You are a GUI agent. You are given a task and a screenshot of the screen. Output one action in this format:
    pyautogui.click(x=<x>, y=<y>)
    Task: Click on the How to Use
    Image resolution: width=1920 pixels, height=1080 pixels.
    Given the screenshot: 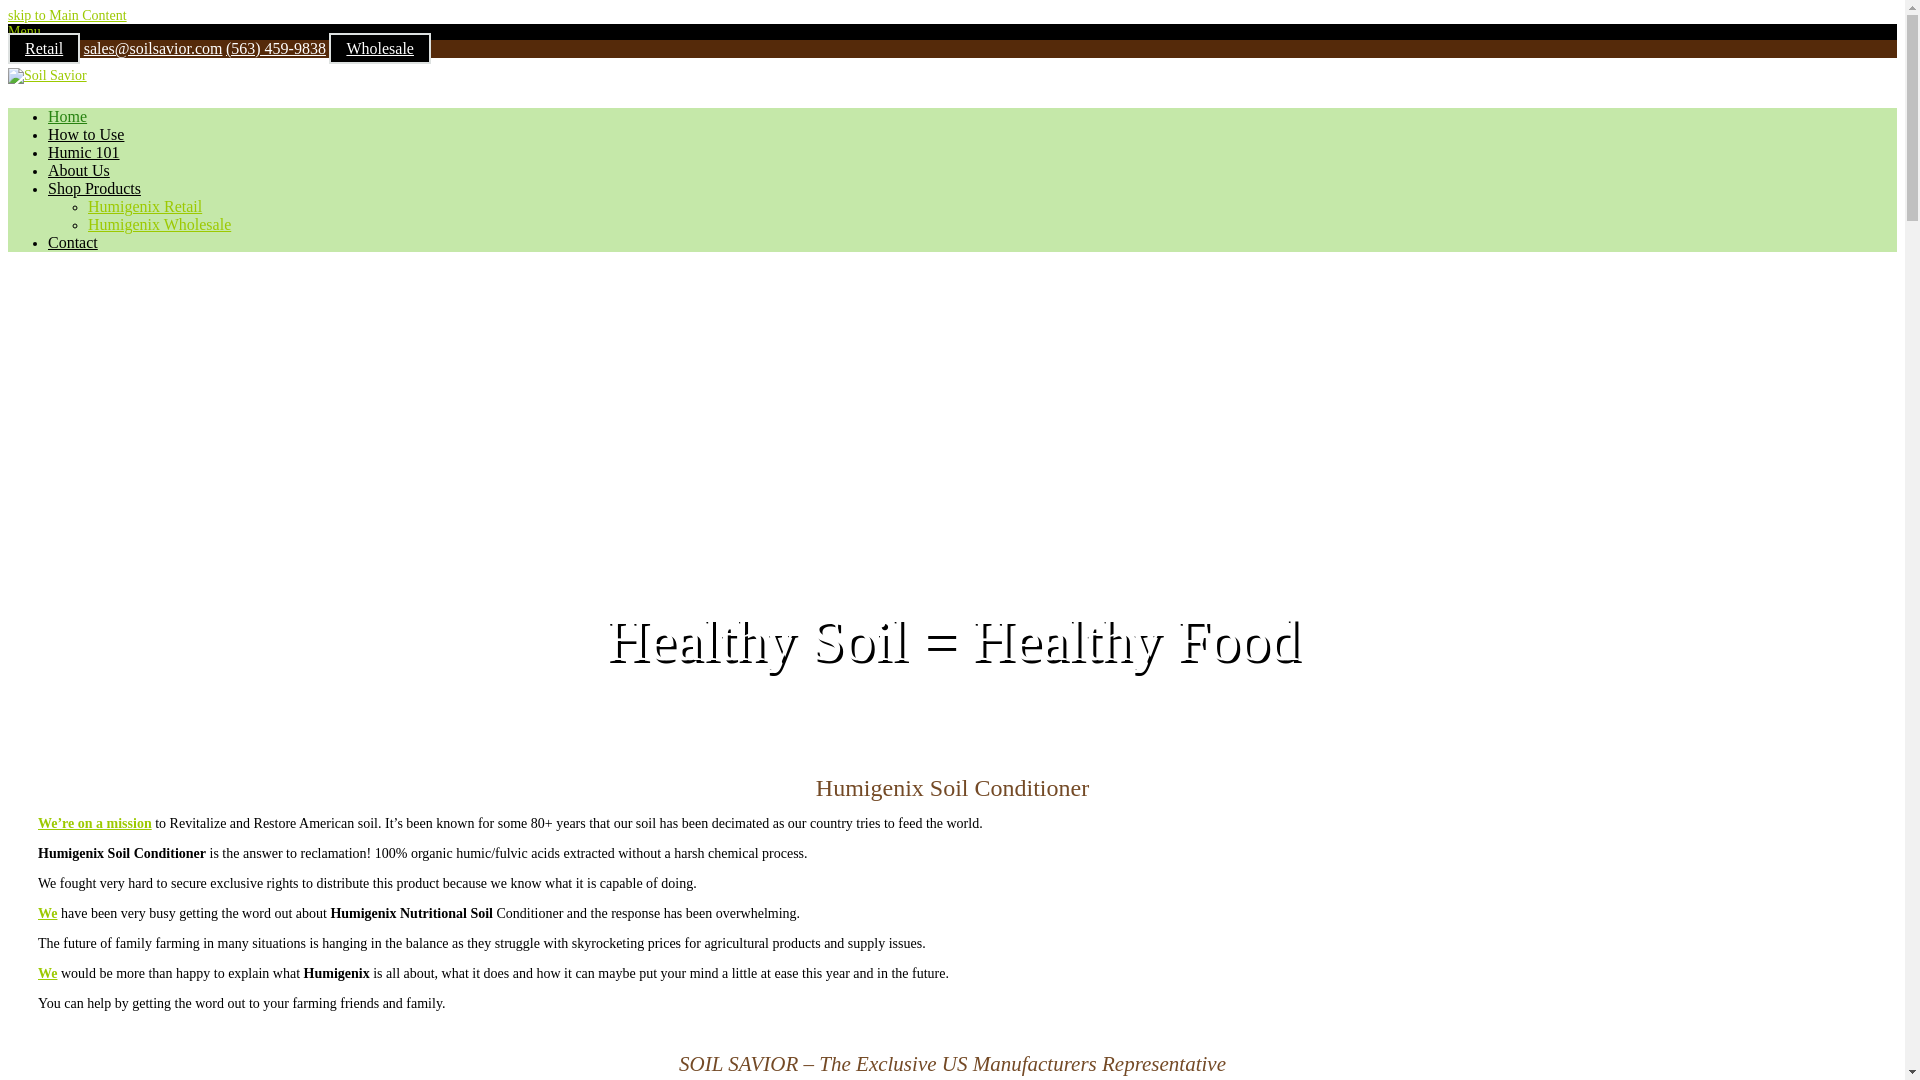 What is the action you would take?
    pyautogui.click(x=86, y=135)
    